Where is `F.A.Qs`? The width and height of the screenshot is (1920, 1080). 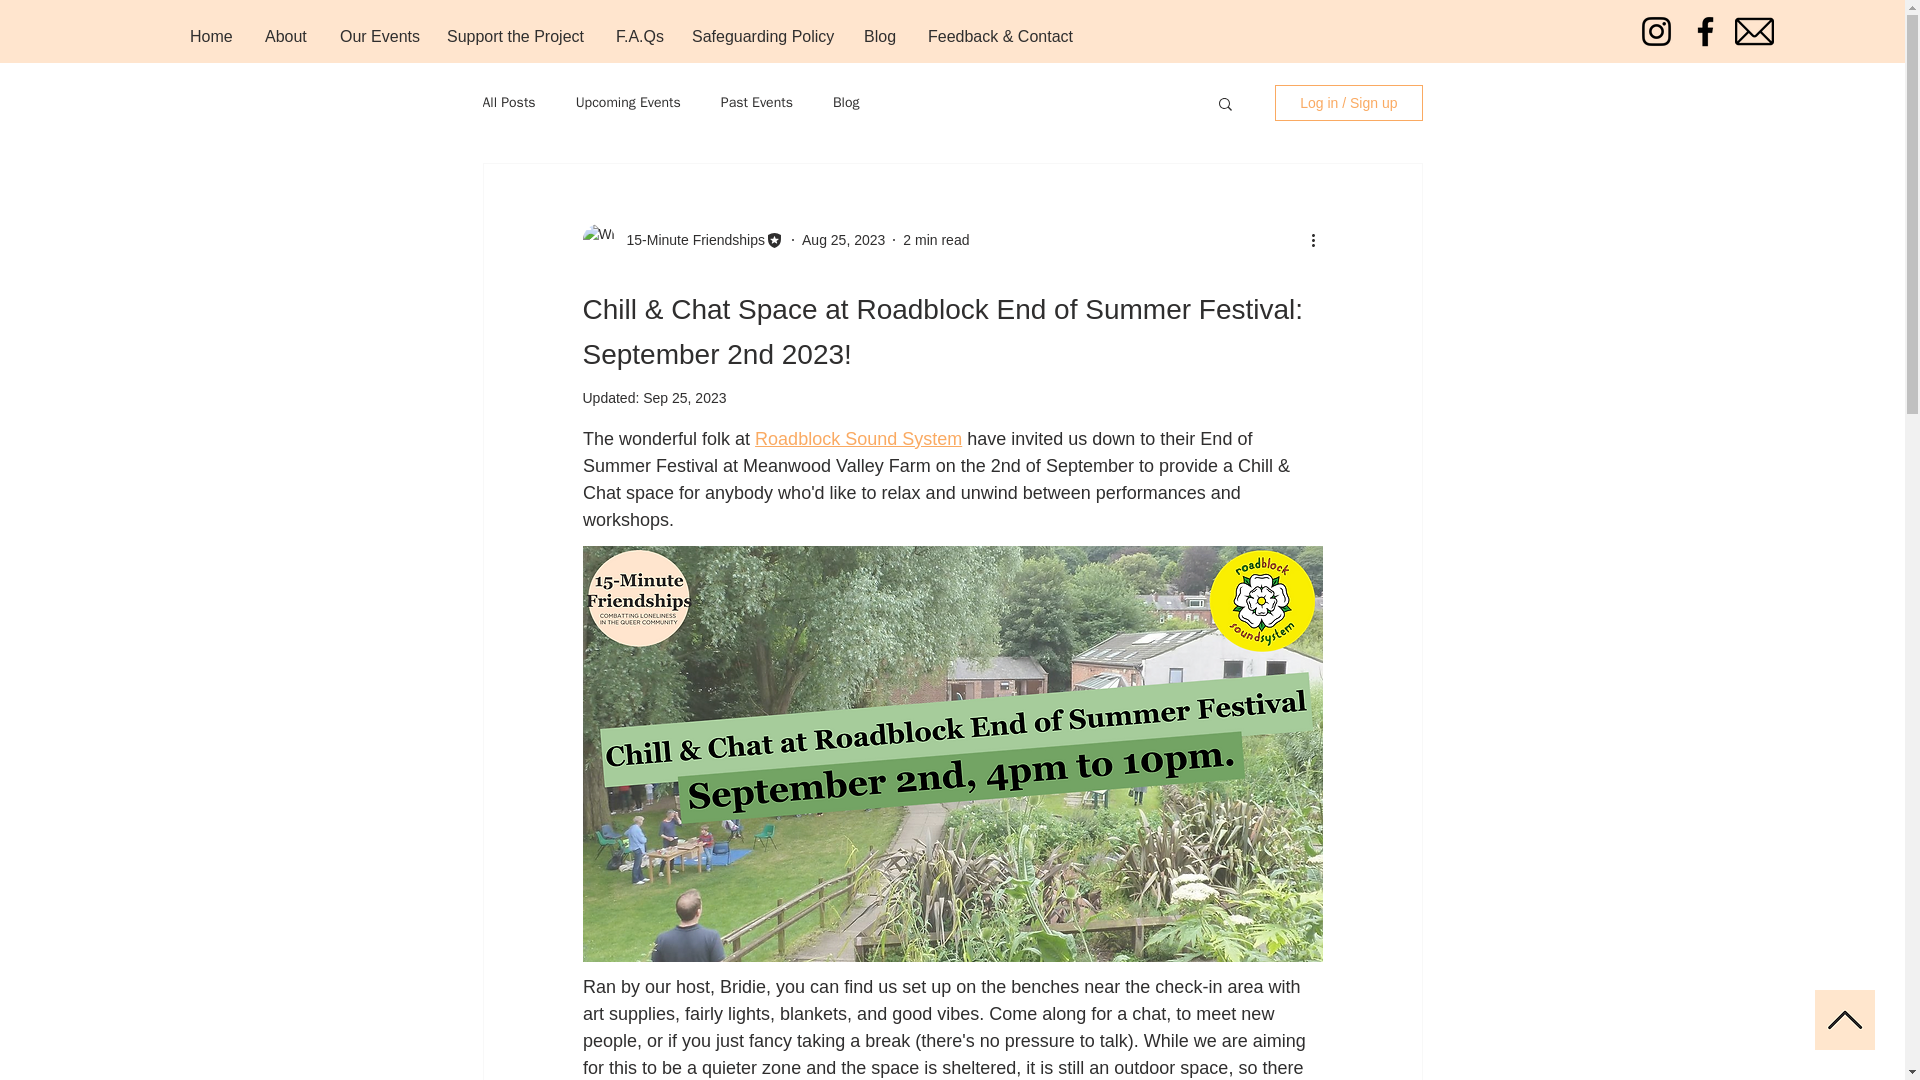
F.A.Qs is located at coordinates (638, 36).